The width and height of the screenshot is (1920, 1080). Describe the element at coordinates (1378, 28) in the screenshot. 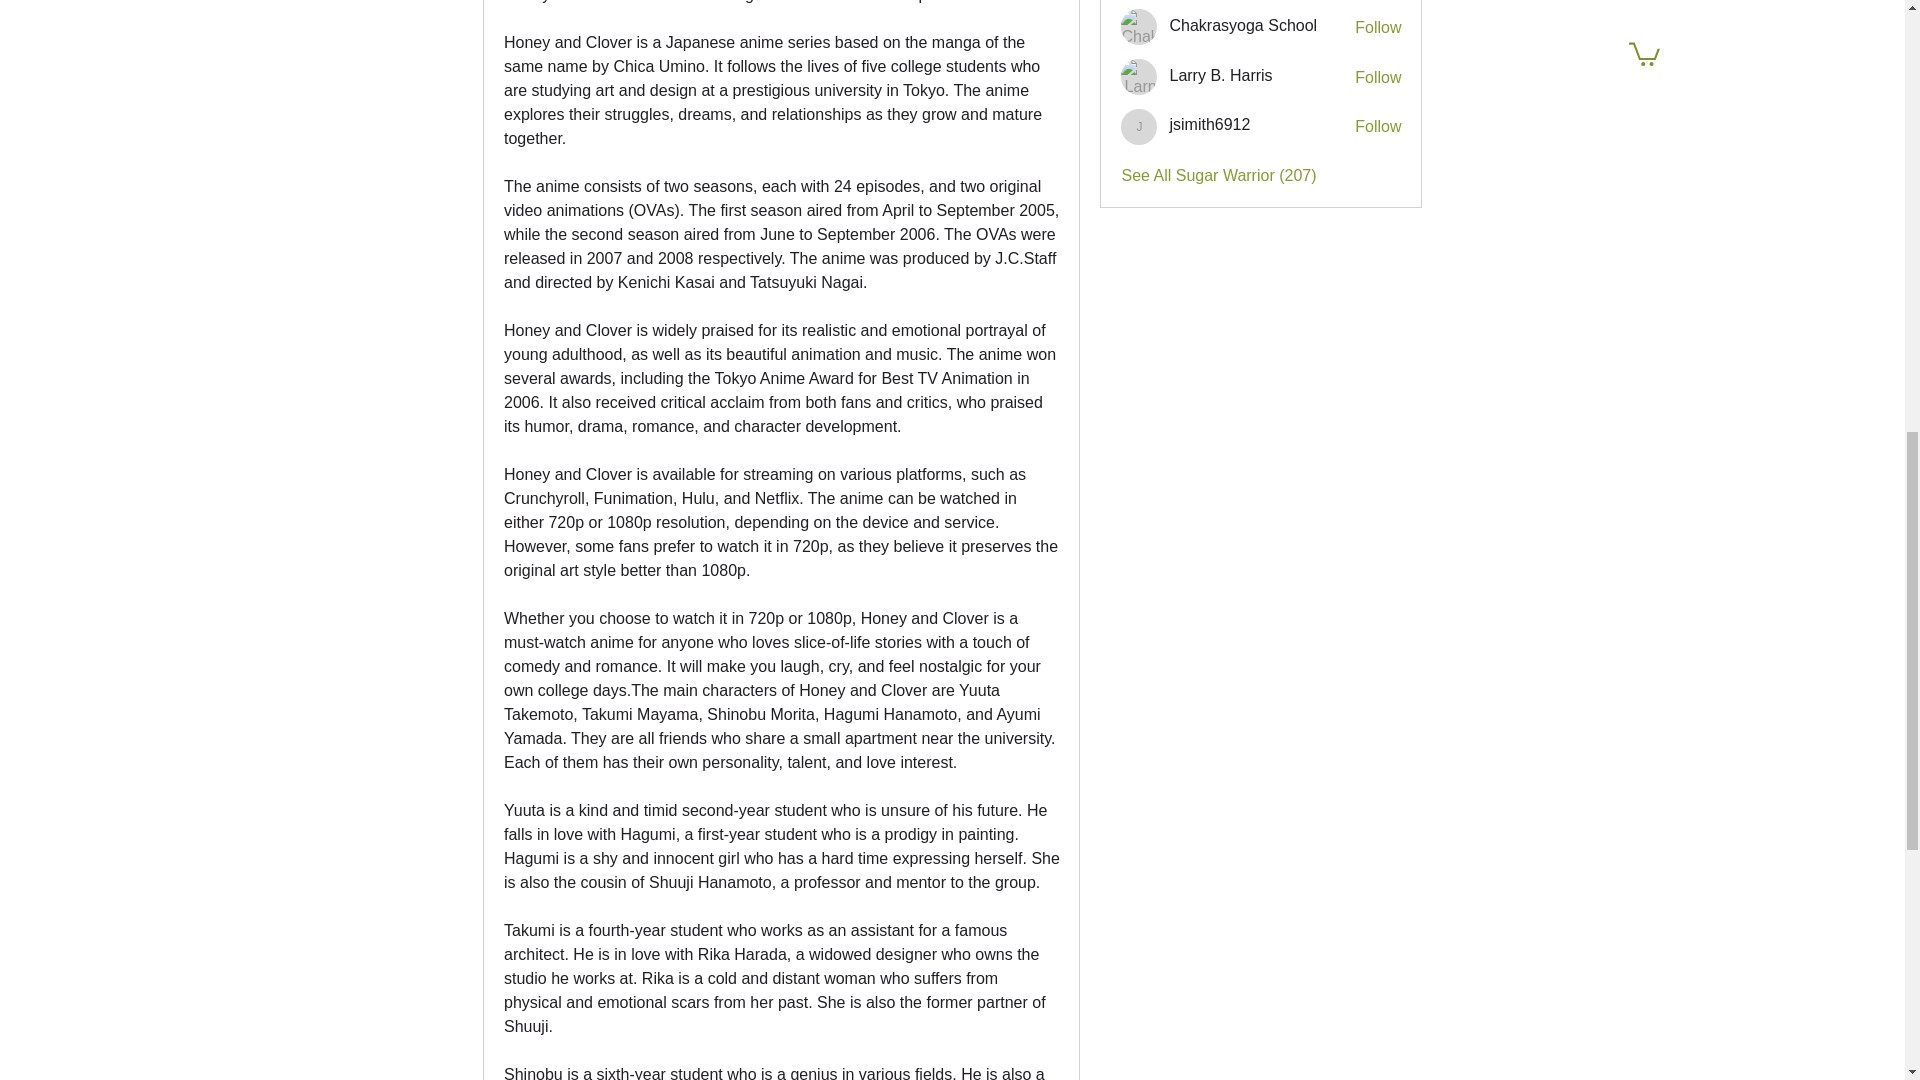

I see `Follow` at that location.